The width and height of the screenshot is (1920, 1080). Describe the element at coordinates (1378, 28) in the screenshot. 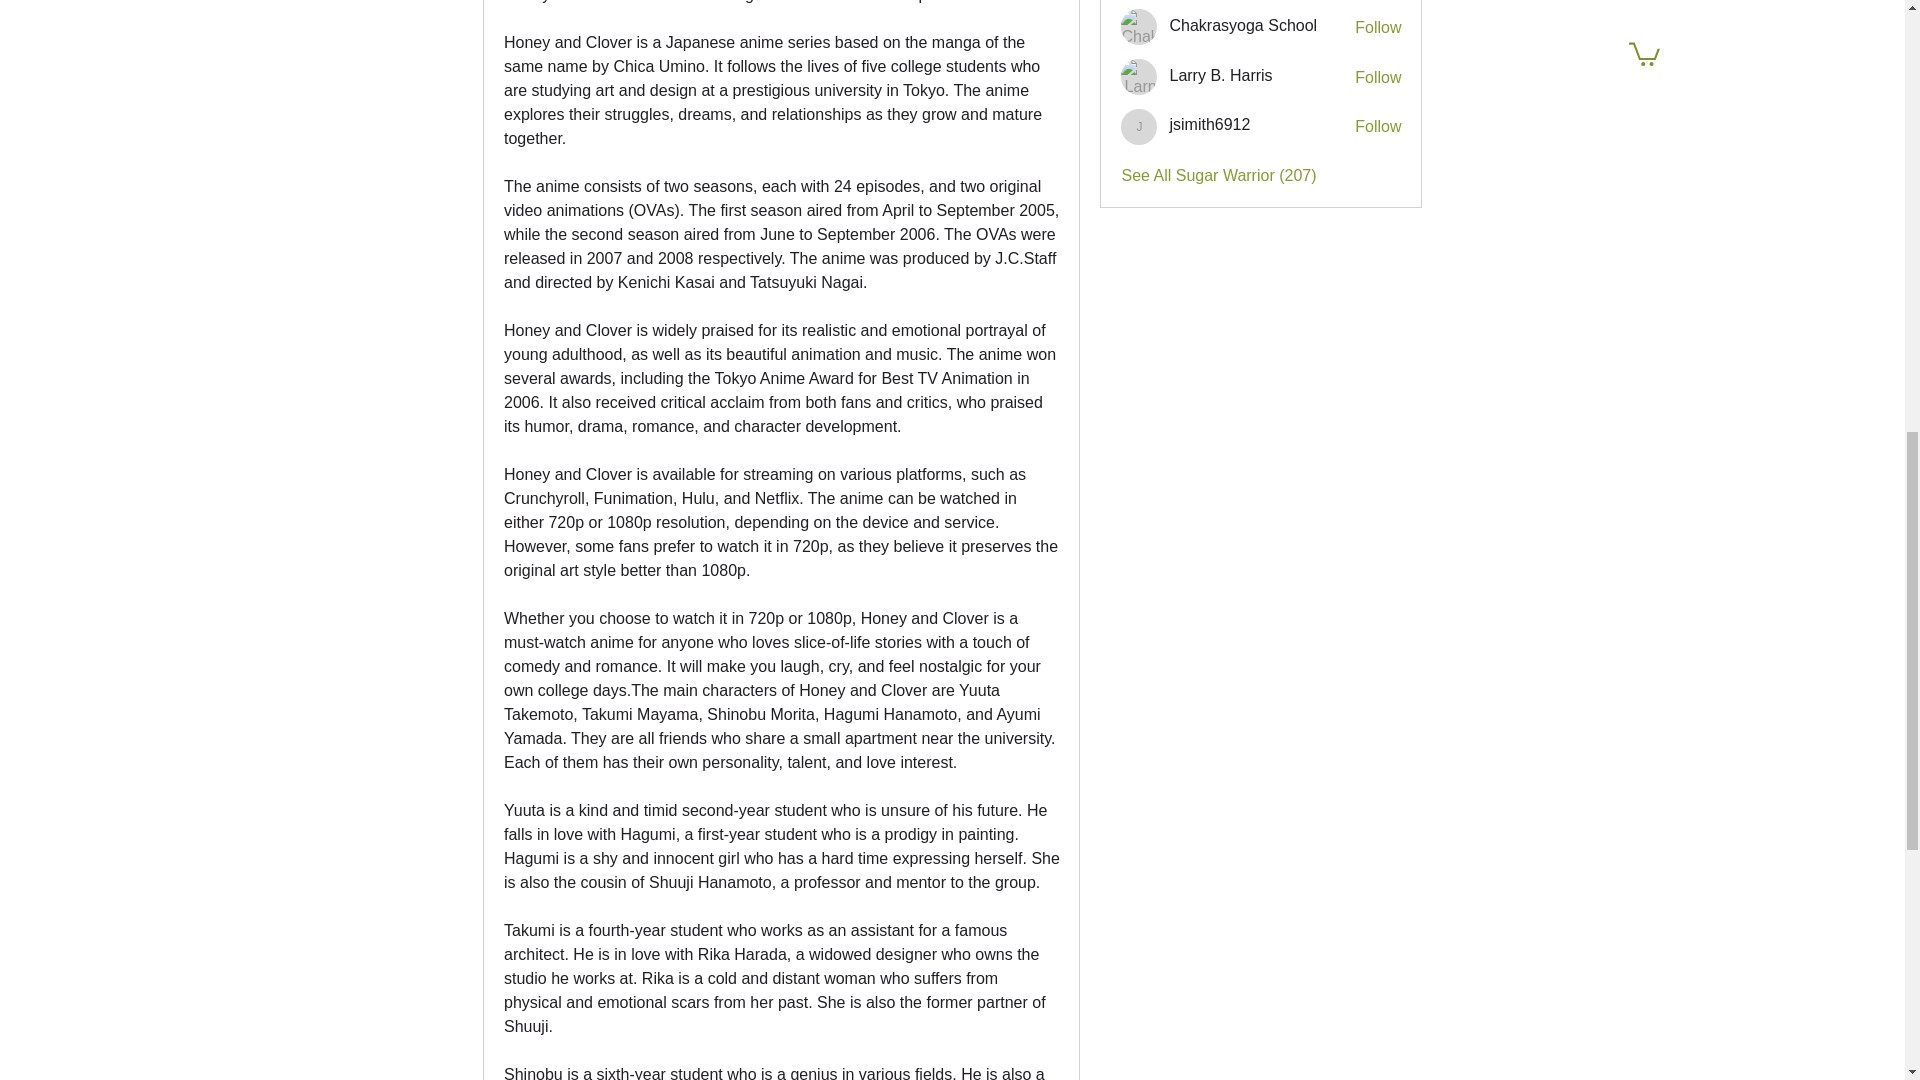

I see `Follow` at that location.